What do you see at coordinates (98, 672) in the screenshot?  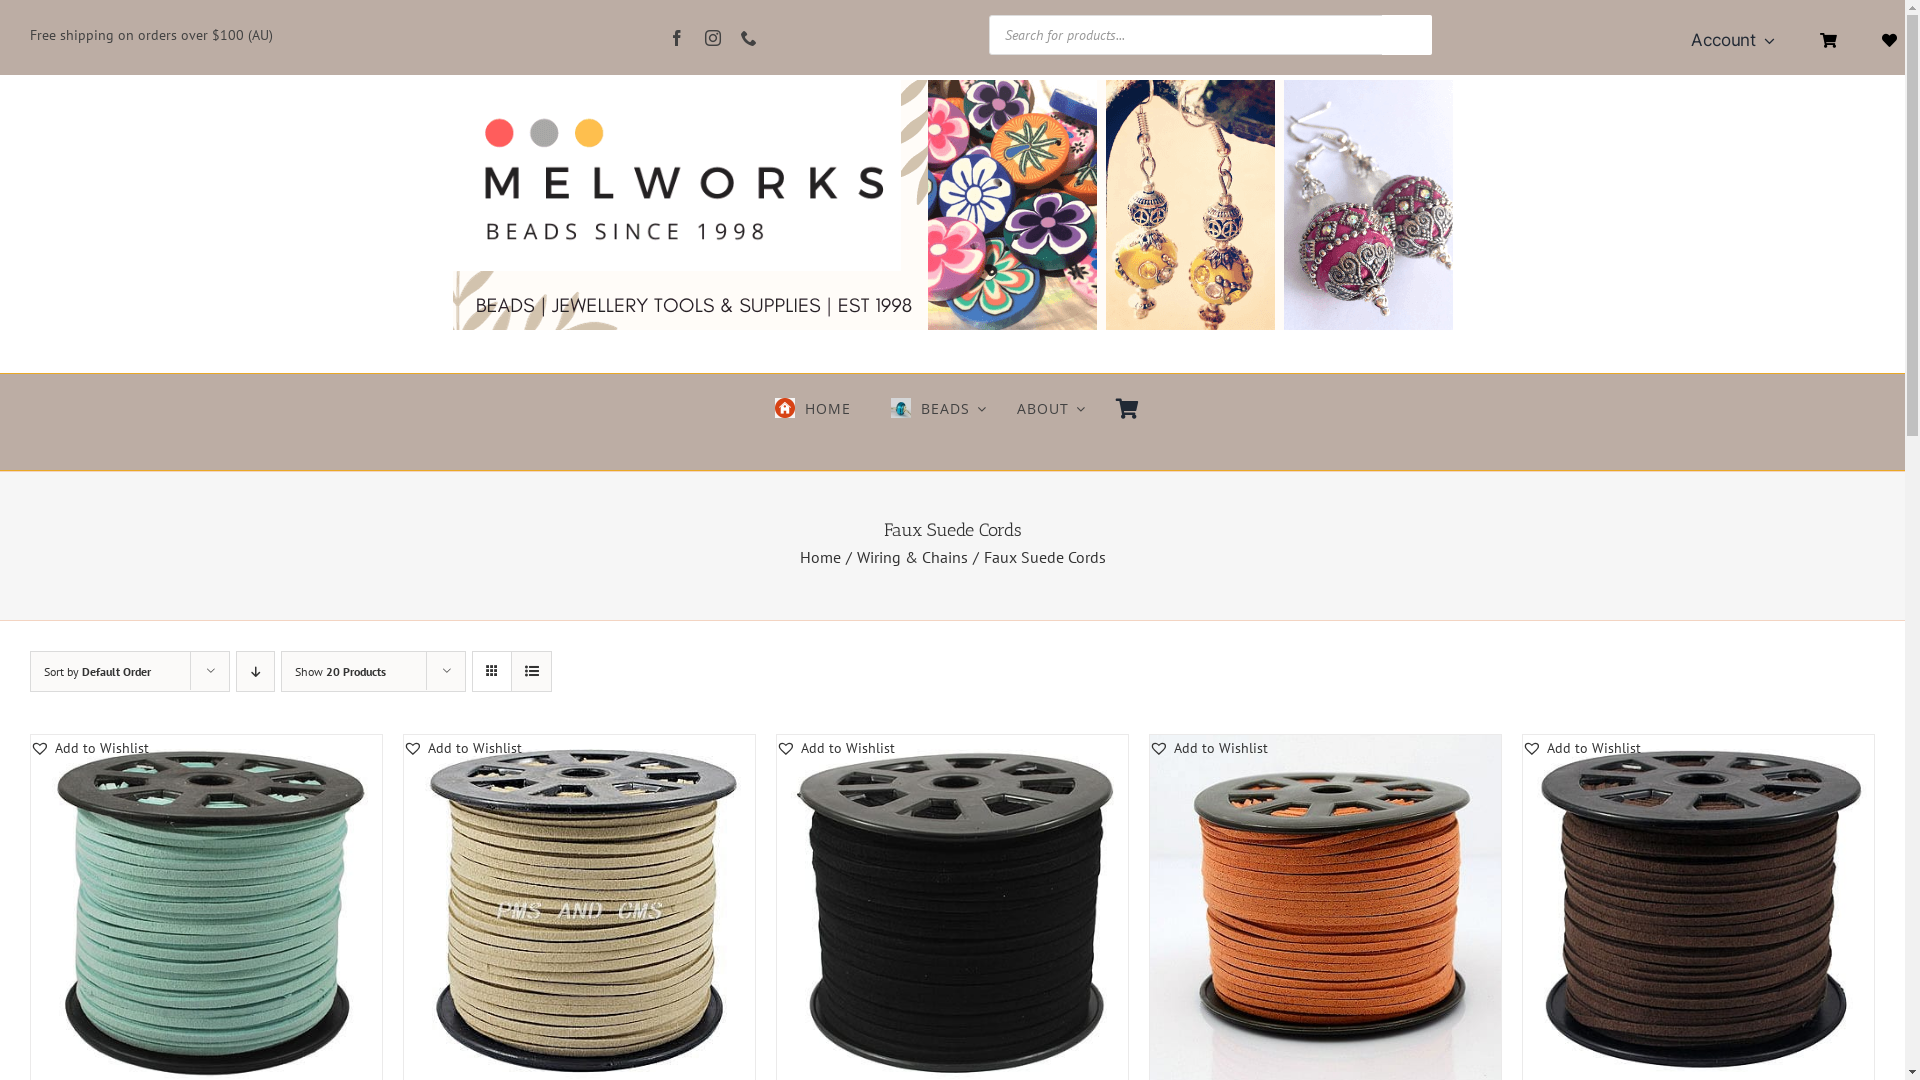 I see `Sort by Default Order` at bounding box center [98, 672].